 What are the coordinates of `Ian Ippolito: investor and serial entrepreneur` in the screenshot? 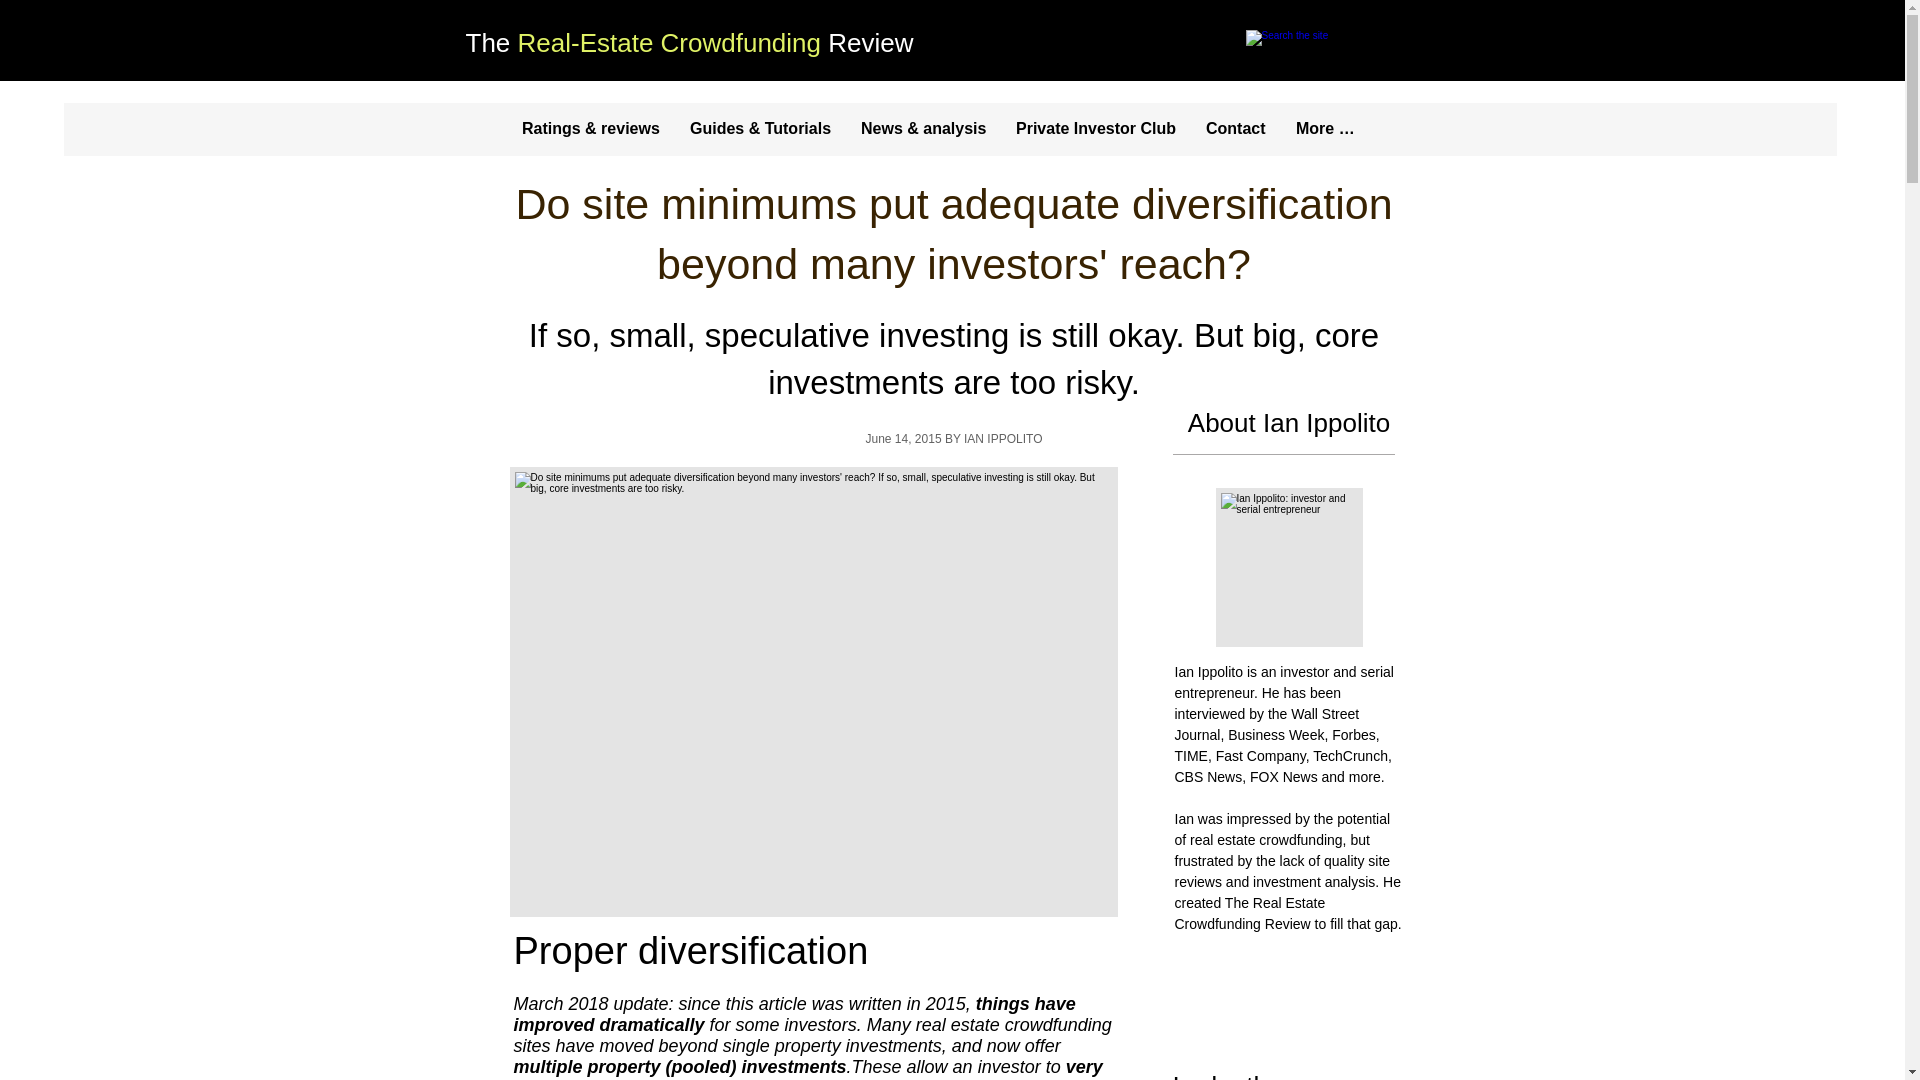 It's located at (1289, 567).